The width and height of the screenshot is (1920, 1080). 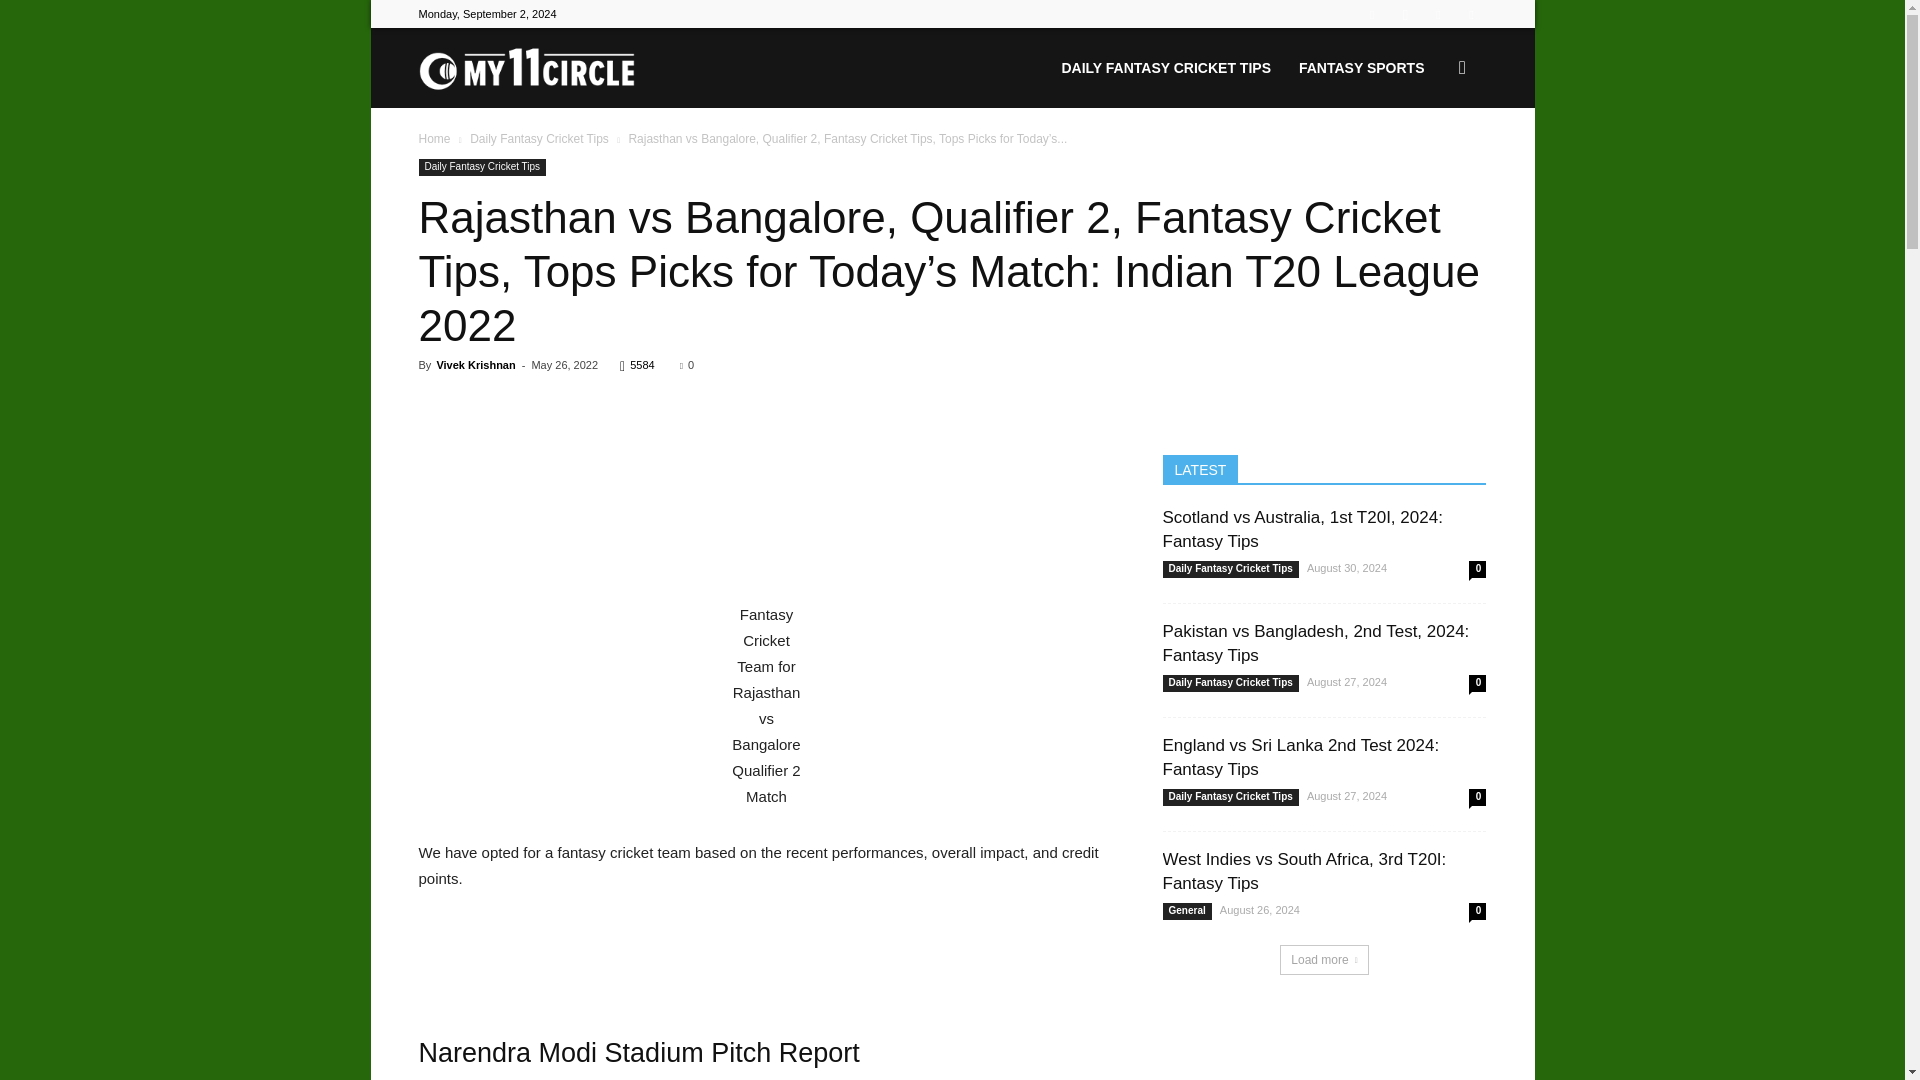 What do you see at coordinates (474, 364) in the screenshot?
I see `Vivek Krishnan` at bounding box center [474, 364].